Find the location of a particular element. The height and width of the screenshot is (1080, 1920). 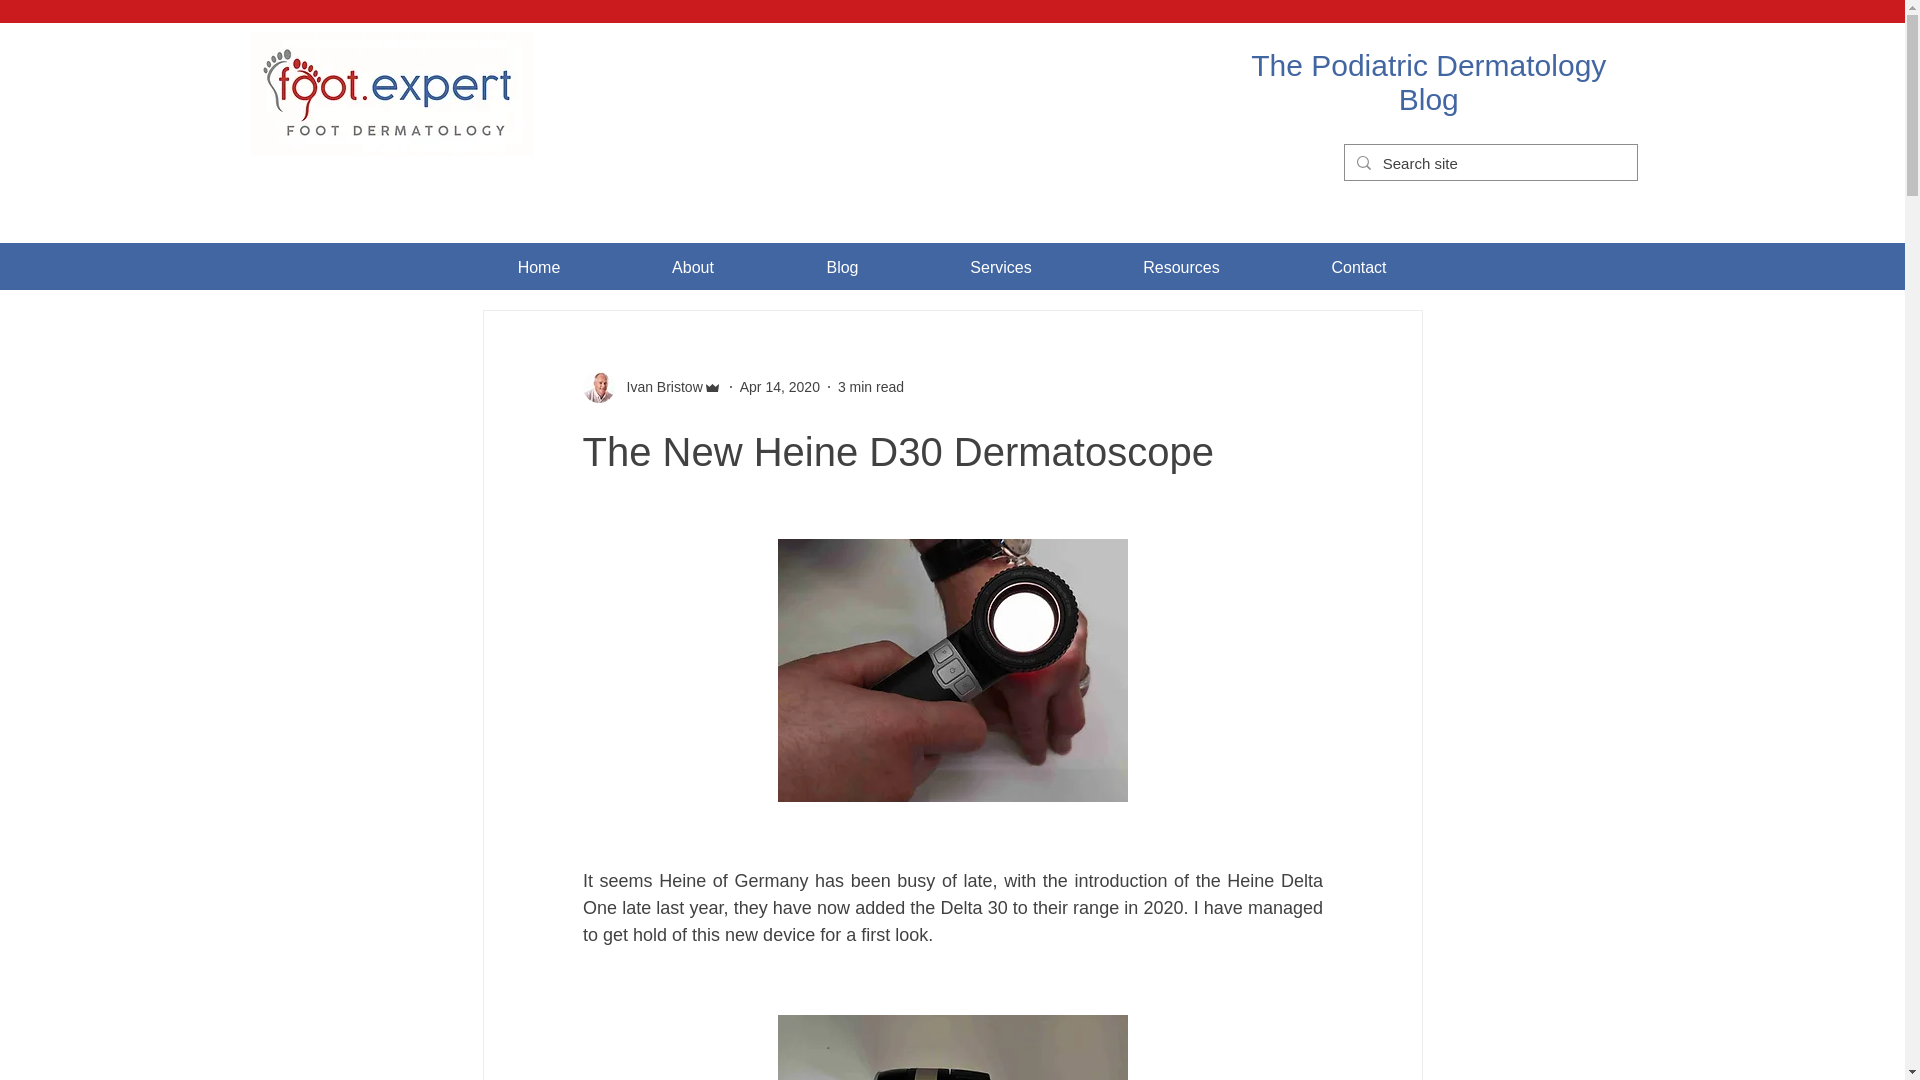

Home is located at coordinates (538, 268).